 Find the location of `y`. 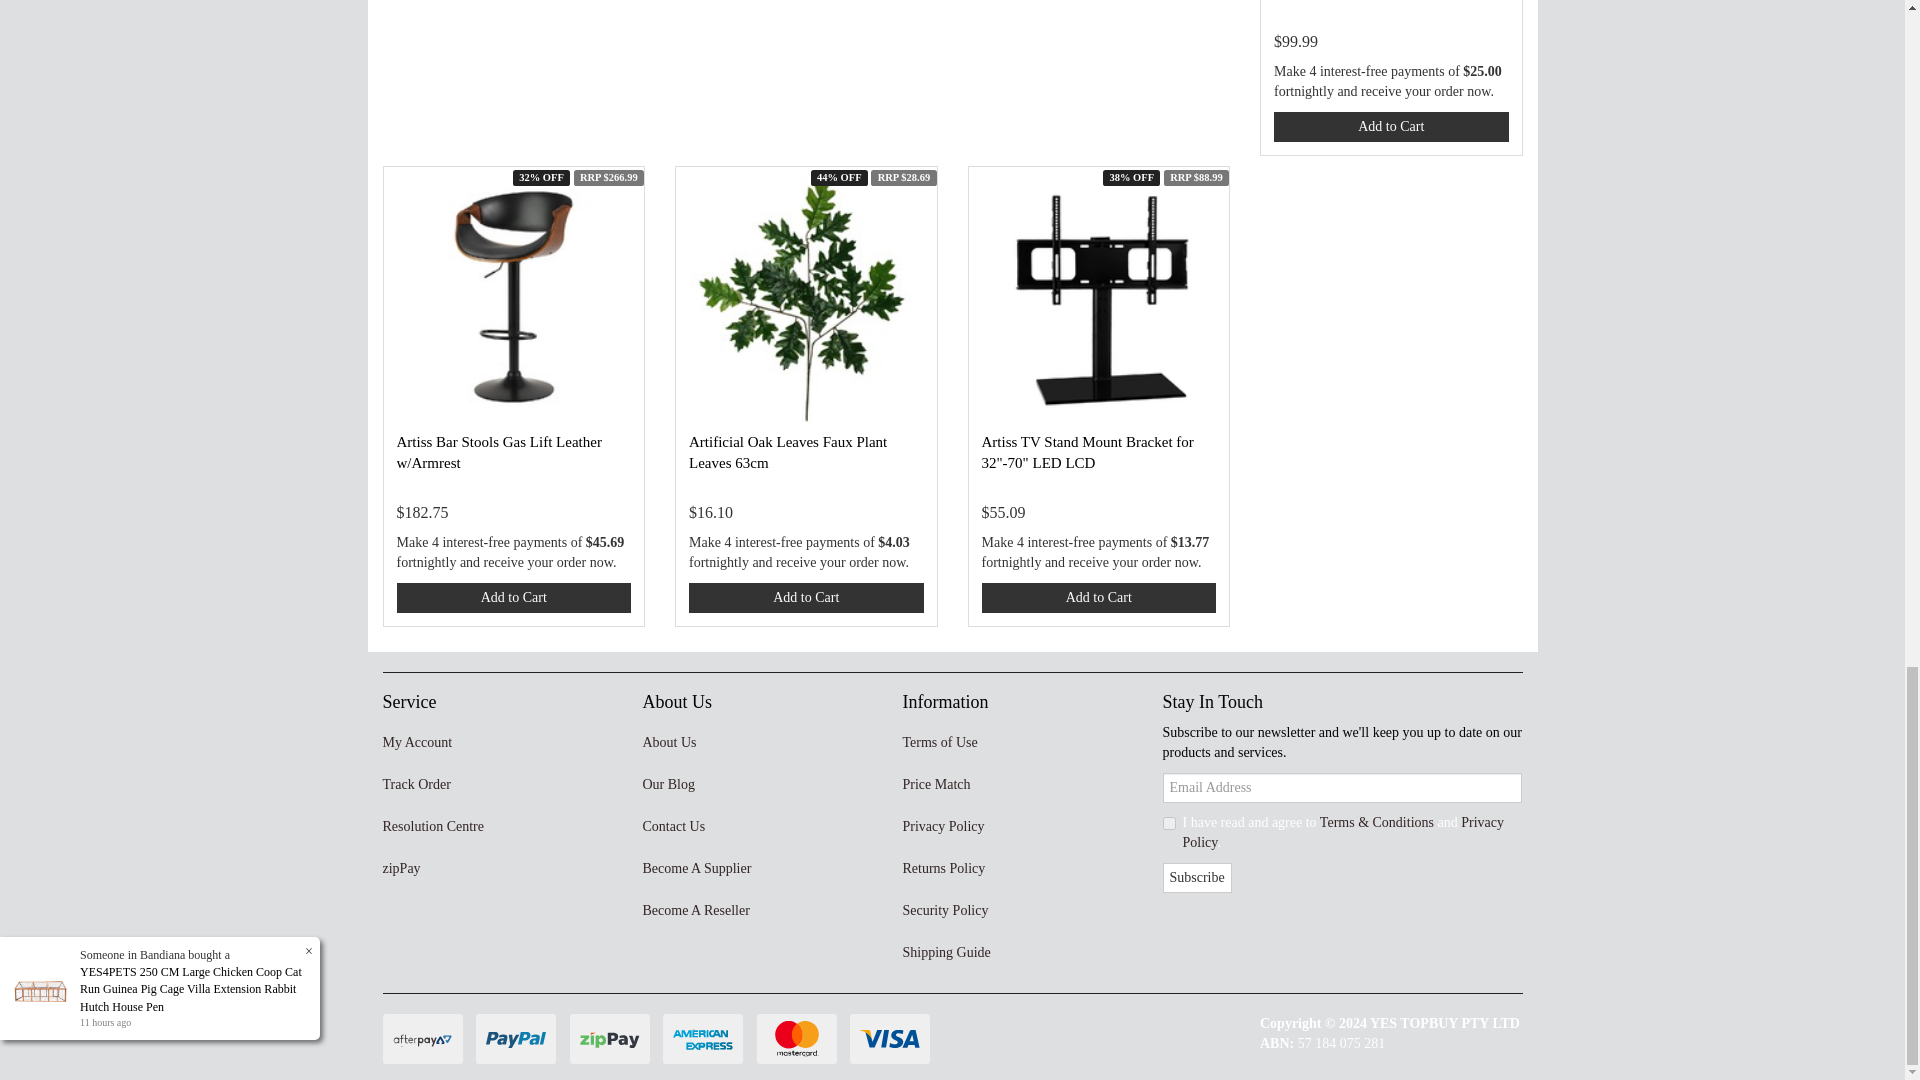

y is located at coordinates (1168, 823).